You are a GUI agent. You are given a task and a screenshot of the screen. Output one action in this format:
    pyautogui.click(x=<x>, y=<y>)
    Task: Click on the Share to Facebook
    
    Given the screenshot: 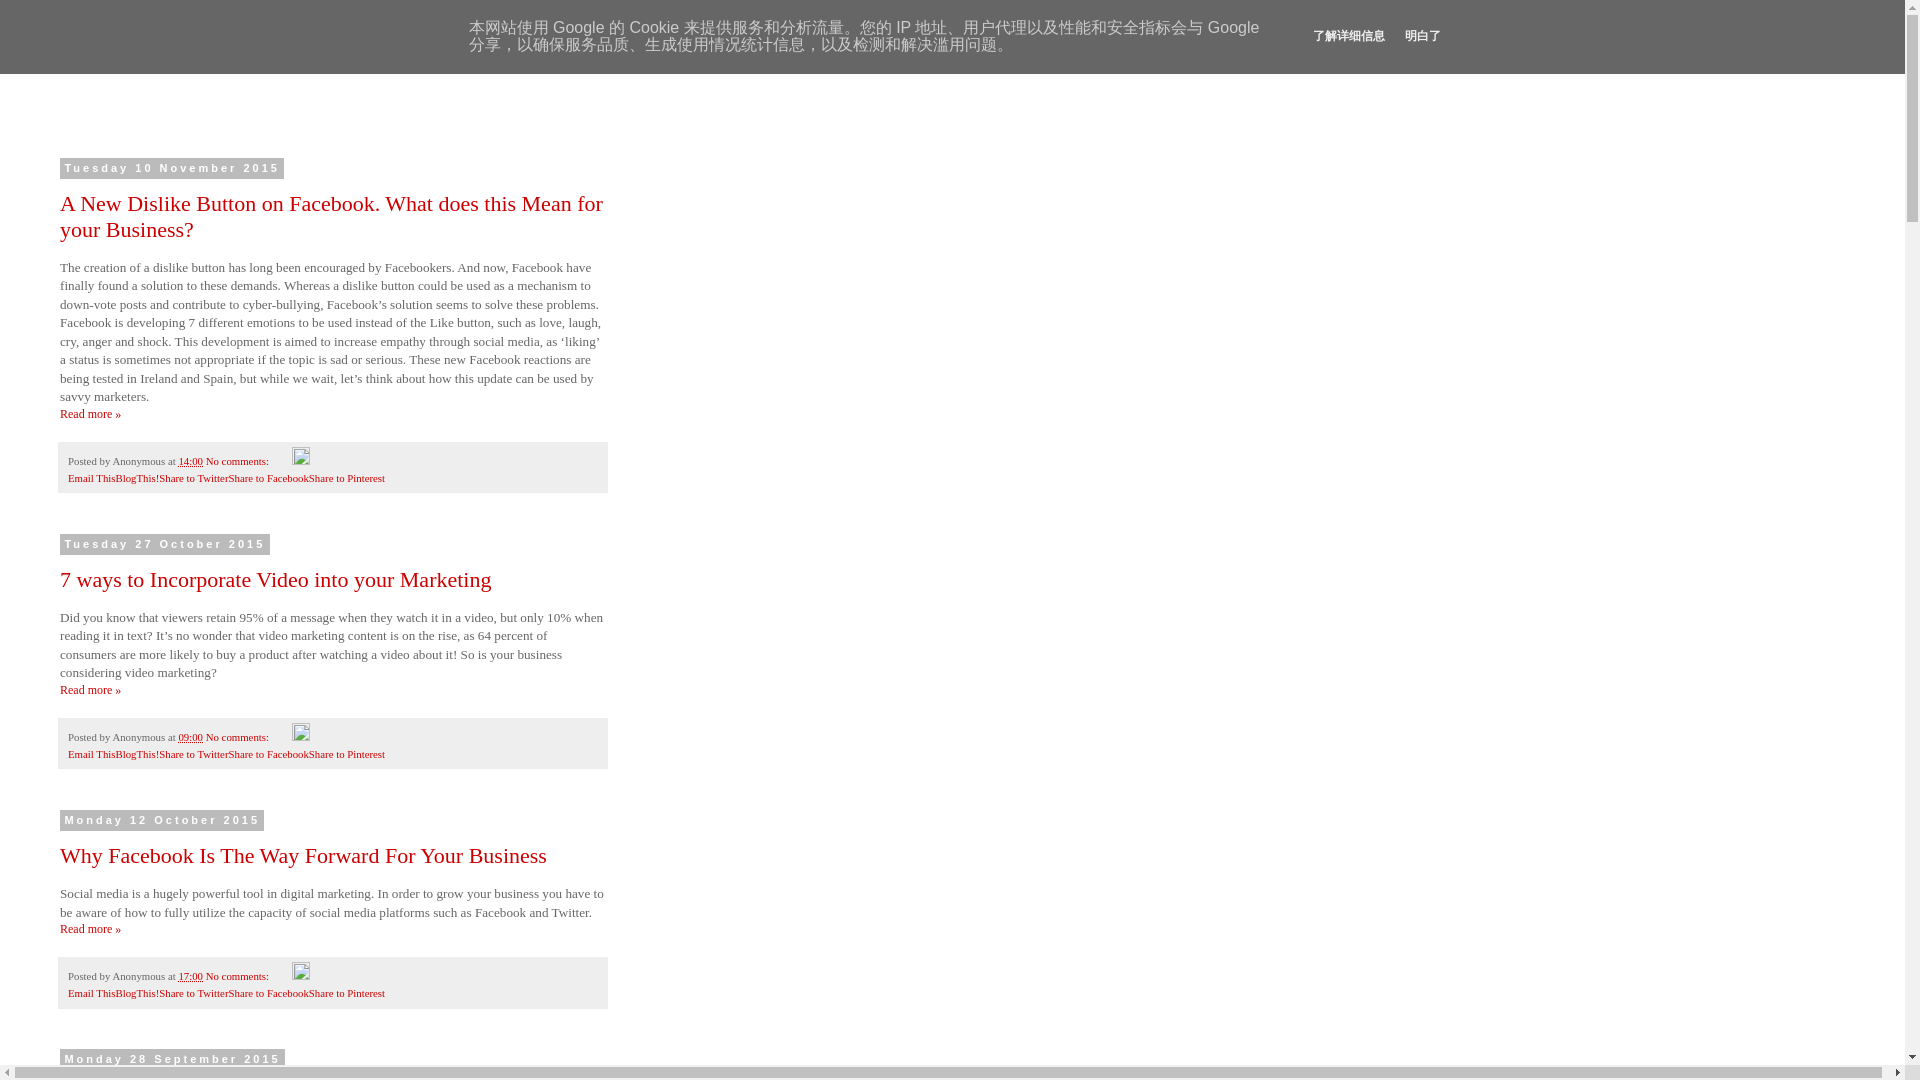 What is the action you would take?
    pyautogui.click(x=268, y=477)
    